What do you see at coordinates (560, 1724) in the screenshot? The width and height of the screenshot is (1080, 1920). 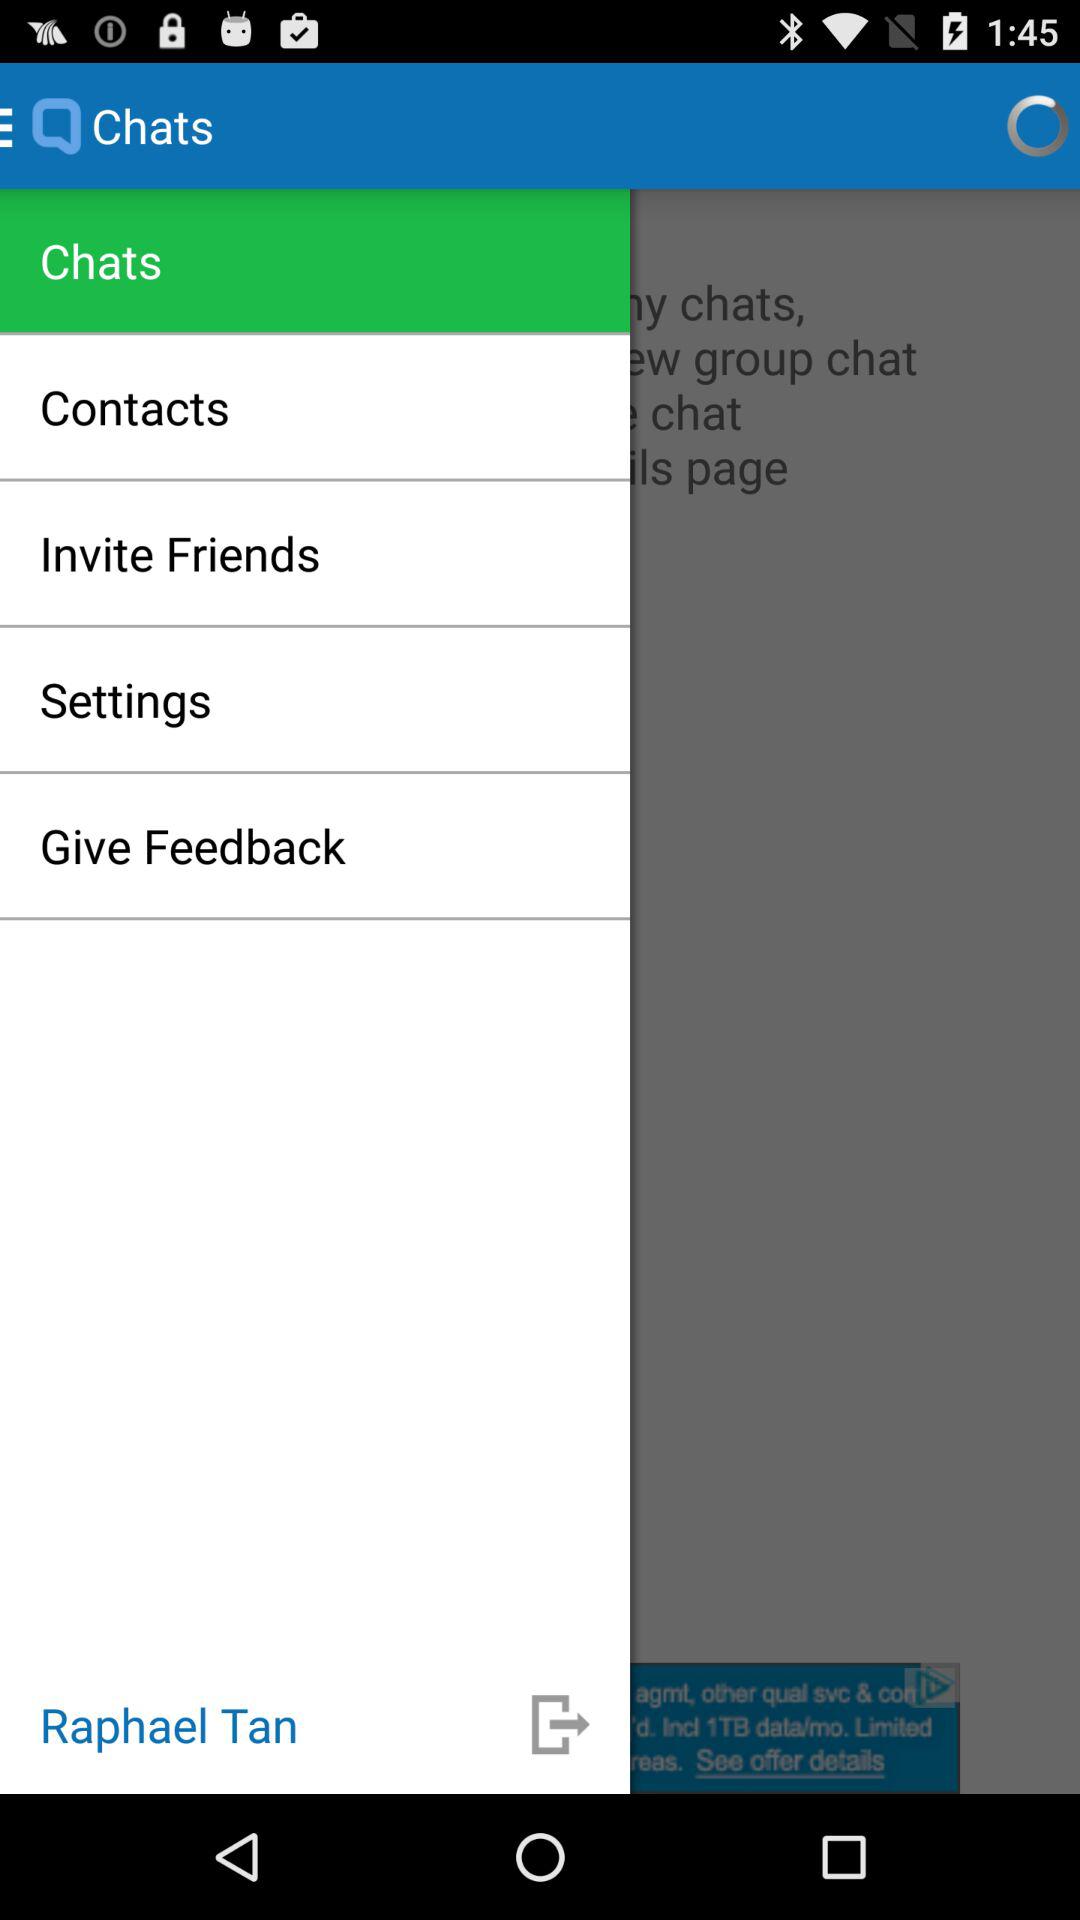 I see `press the item to the right of raphael tan icon` at bounding box center [560, 1724].